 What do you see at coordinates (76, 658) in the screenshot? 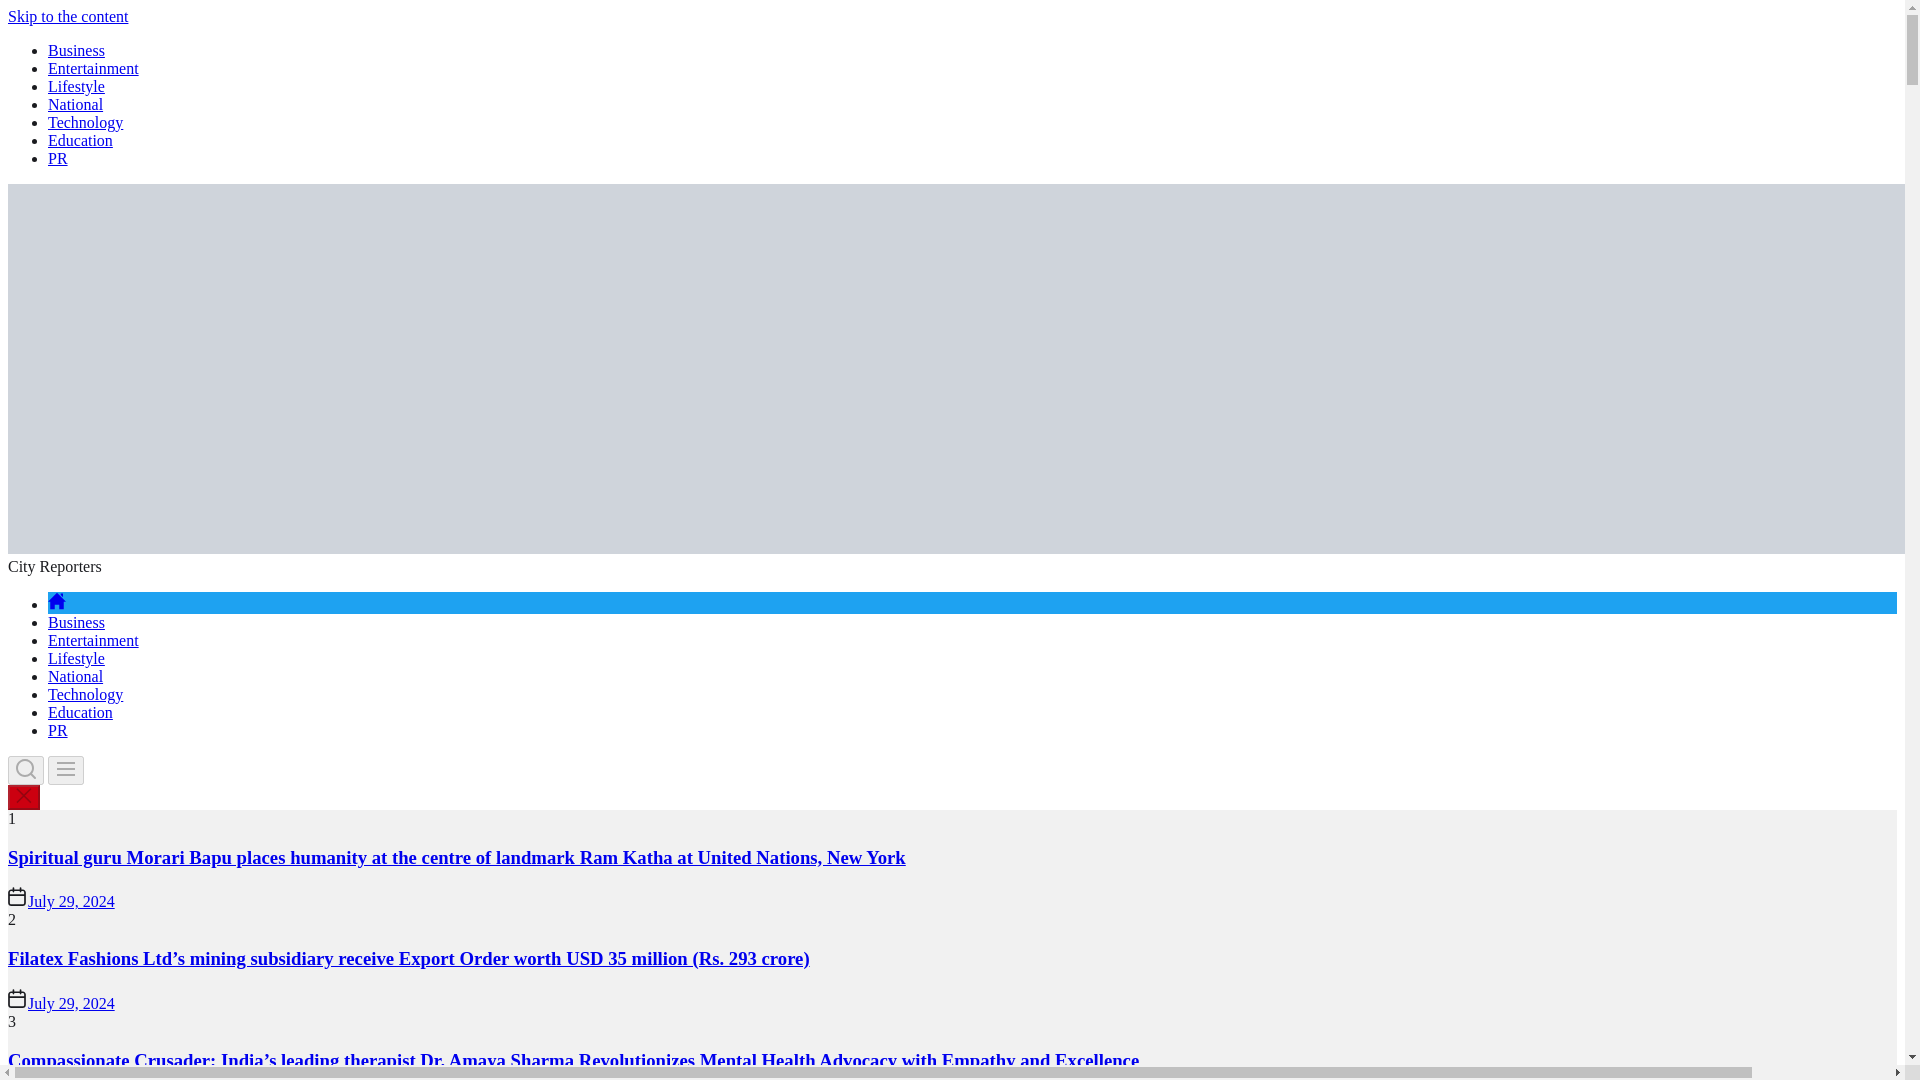
I see `Lifestyle` at bounding box center [76, 658].